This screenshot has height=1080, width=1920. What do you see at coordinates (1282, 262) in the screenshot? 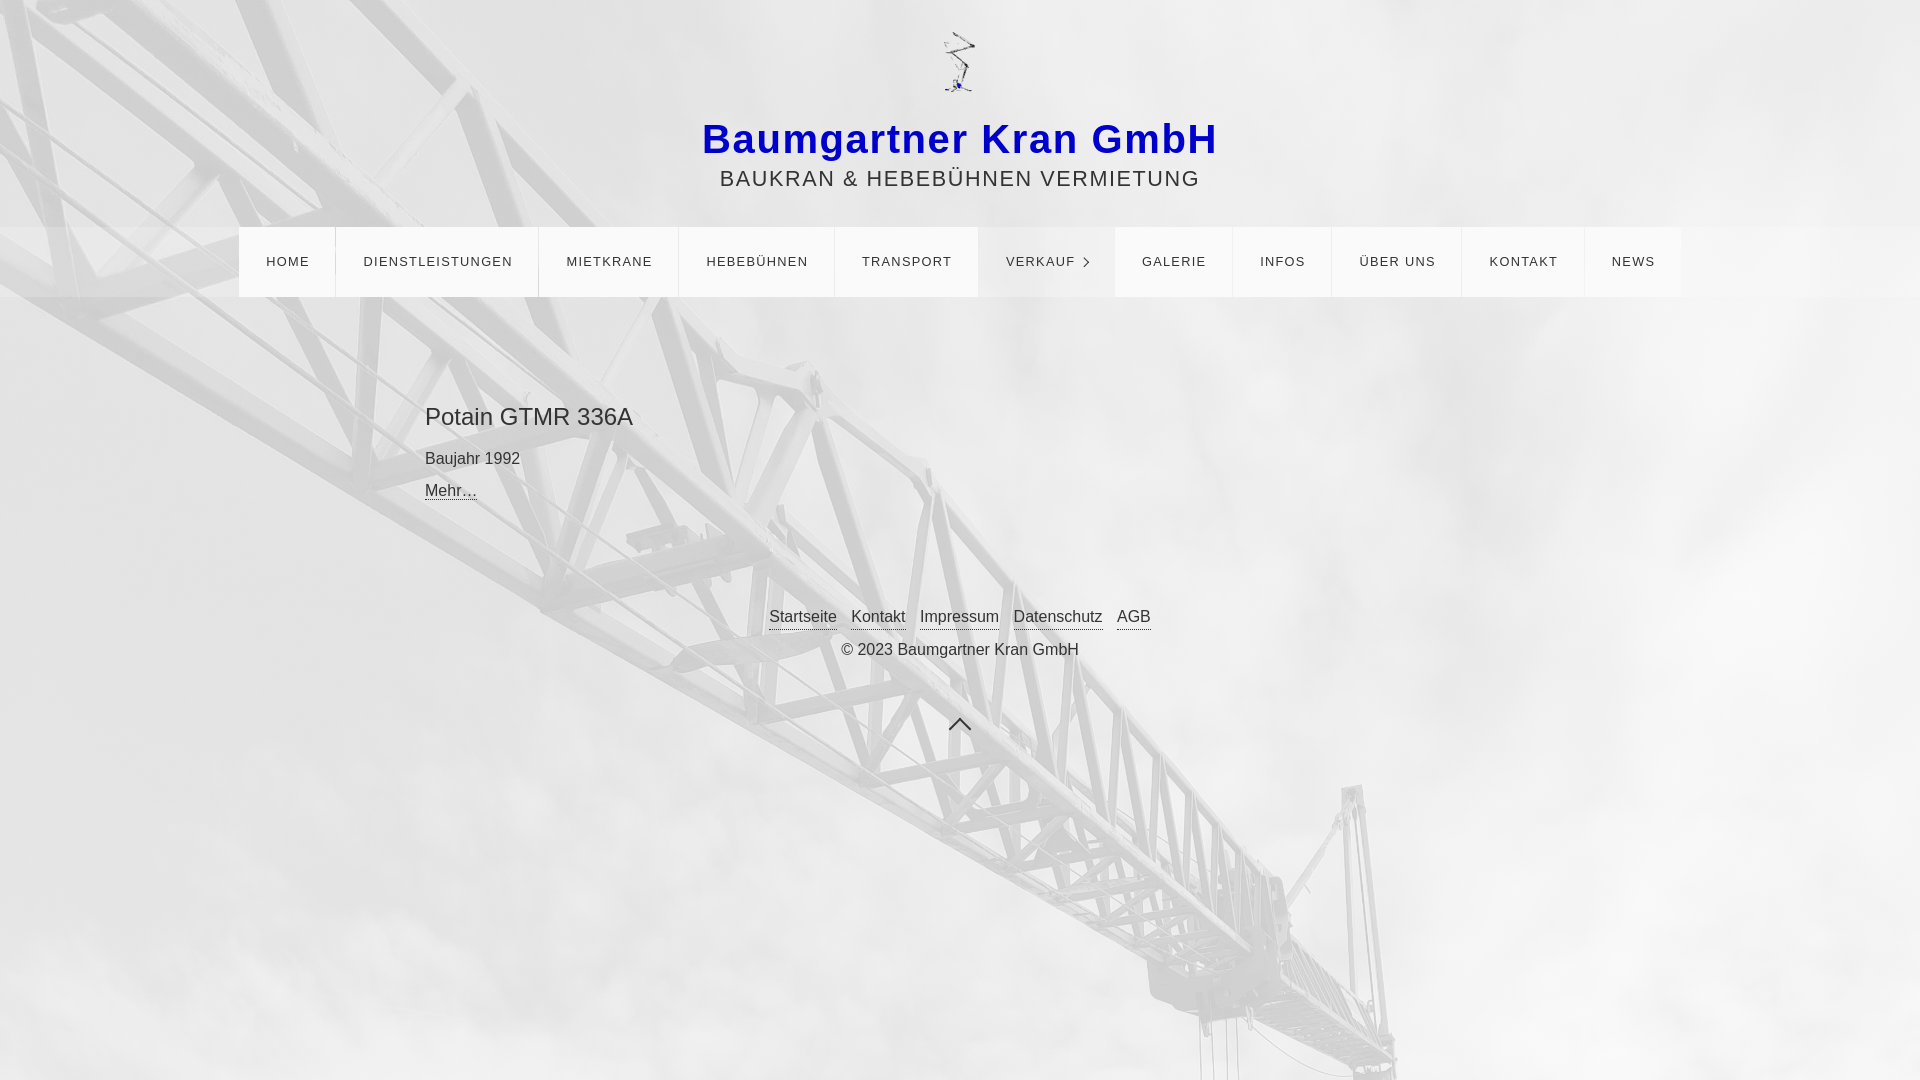
I see `INFOS` at bounding box center [1282, 262].